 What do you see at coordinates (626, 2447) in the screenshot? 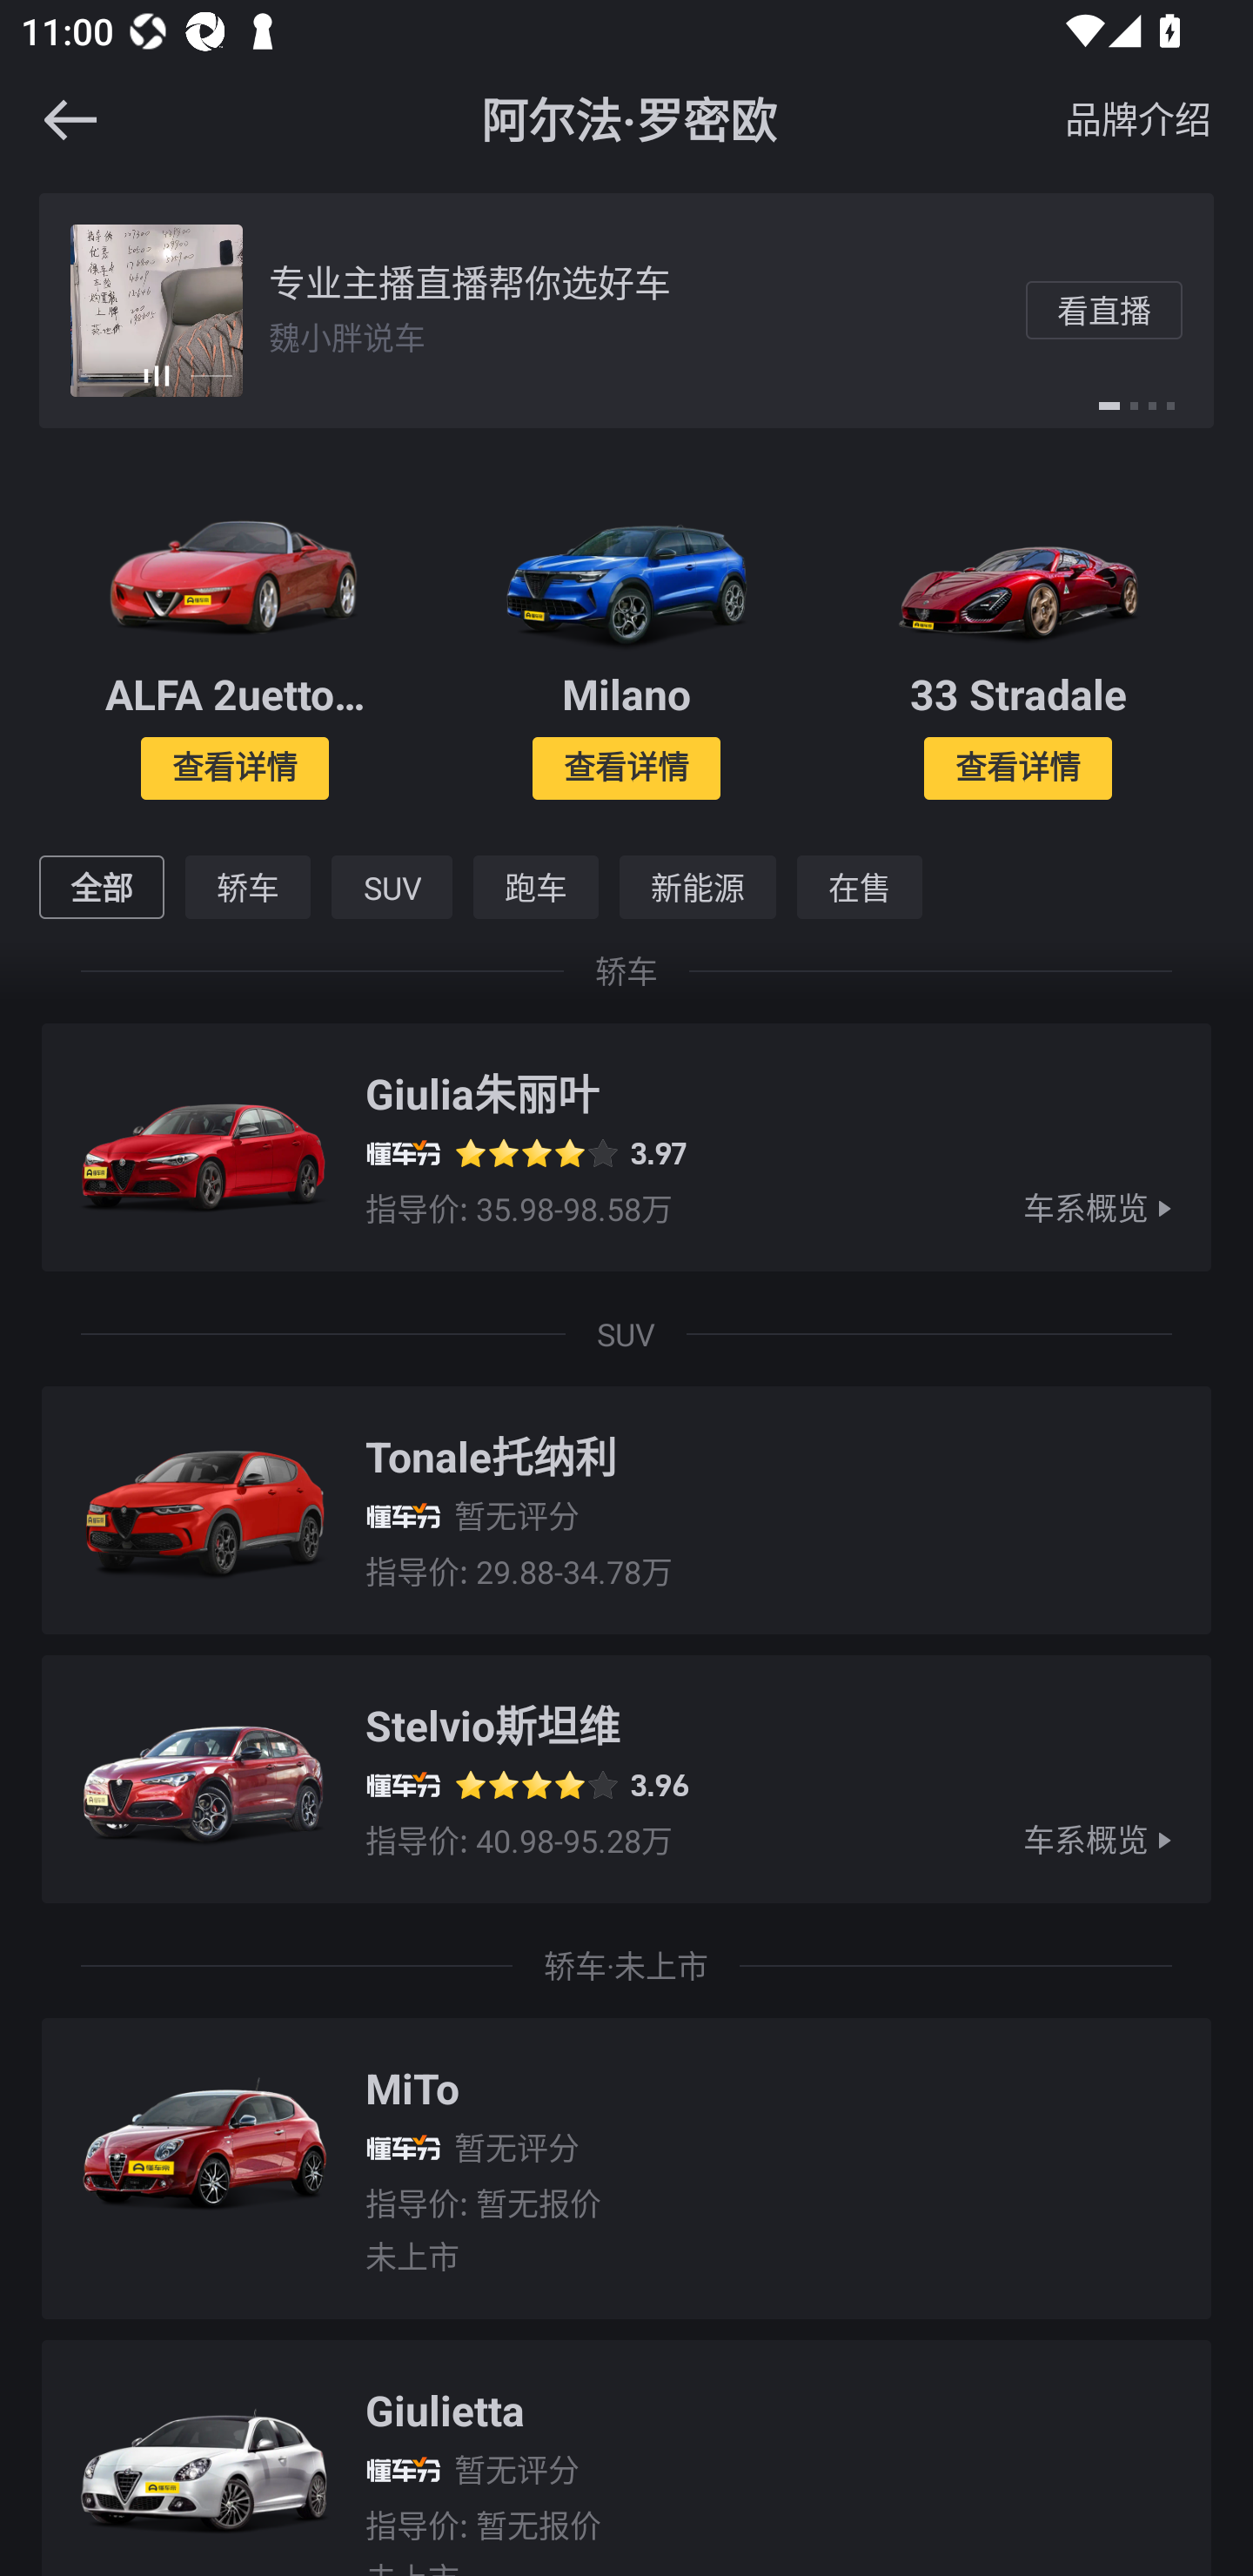
I see `Giulietta 暂无评分 指导价: 暂无报价 未上市` at bounding box center [626, 2447].